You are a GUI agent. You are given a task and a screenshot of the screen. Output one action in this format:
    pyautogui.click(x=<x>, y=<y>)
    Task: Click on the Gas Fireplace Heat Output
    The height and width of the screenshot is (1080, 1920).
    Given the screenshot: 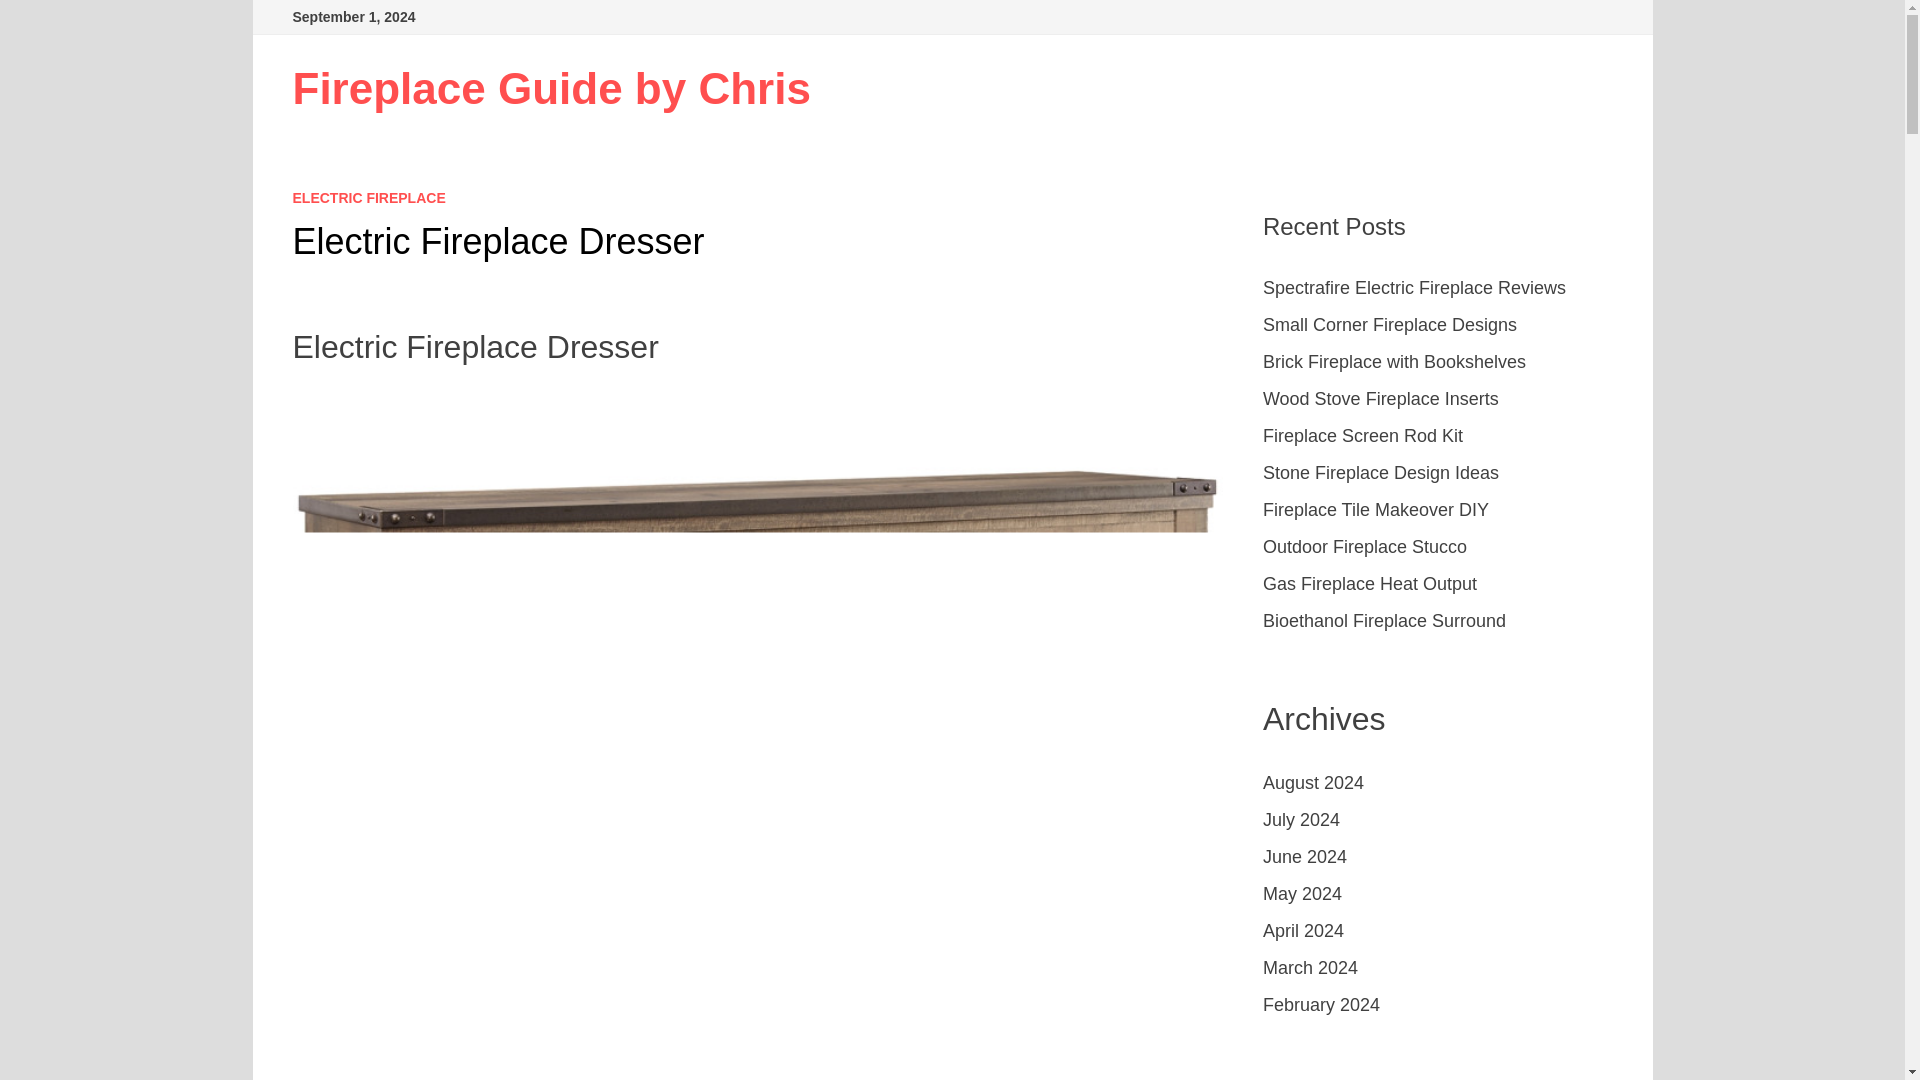 What is the action you would take?
    pyautogui.click(x=1370, y=584)
    